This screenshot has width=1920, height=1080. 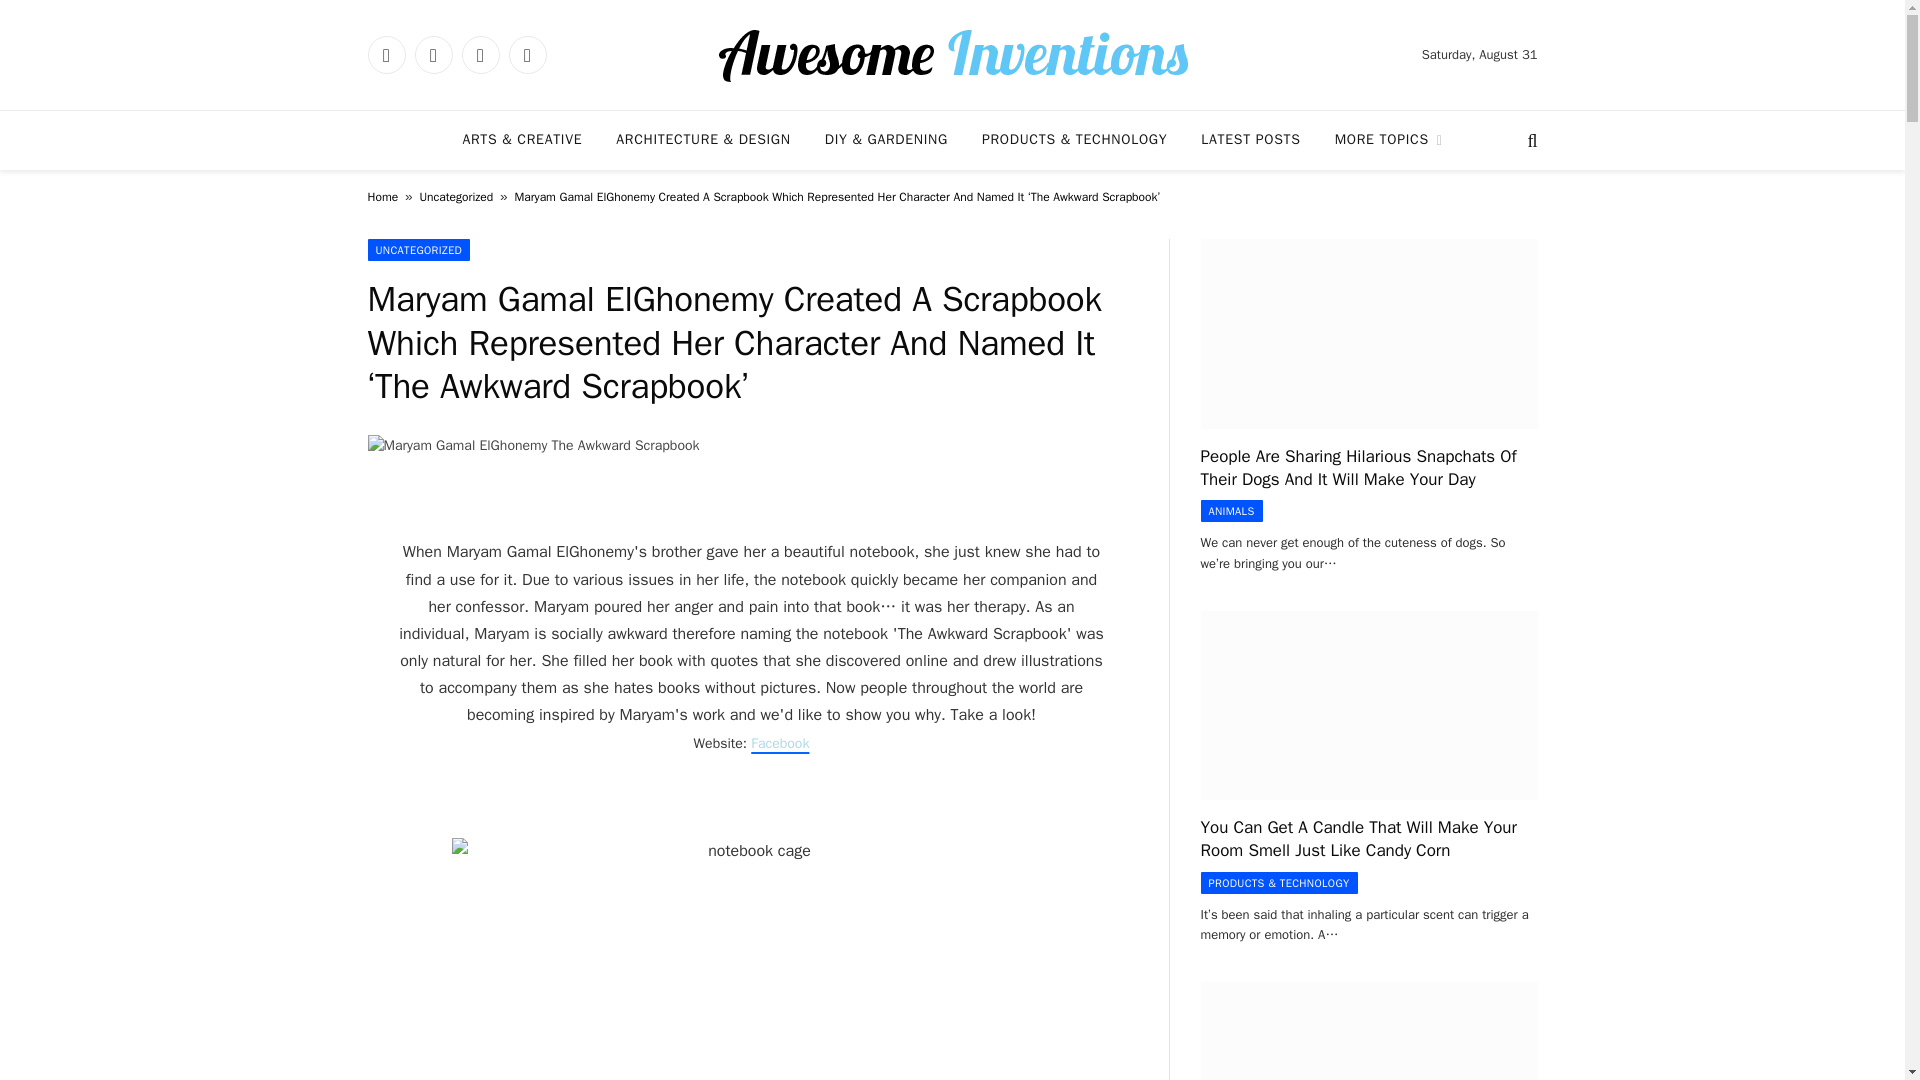 What do you see at coordinates (952, 54) in the screenshot?
I see `Awesome Inventions` at bounding box center [952, 54].